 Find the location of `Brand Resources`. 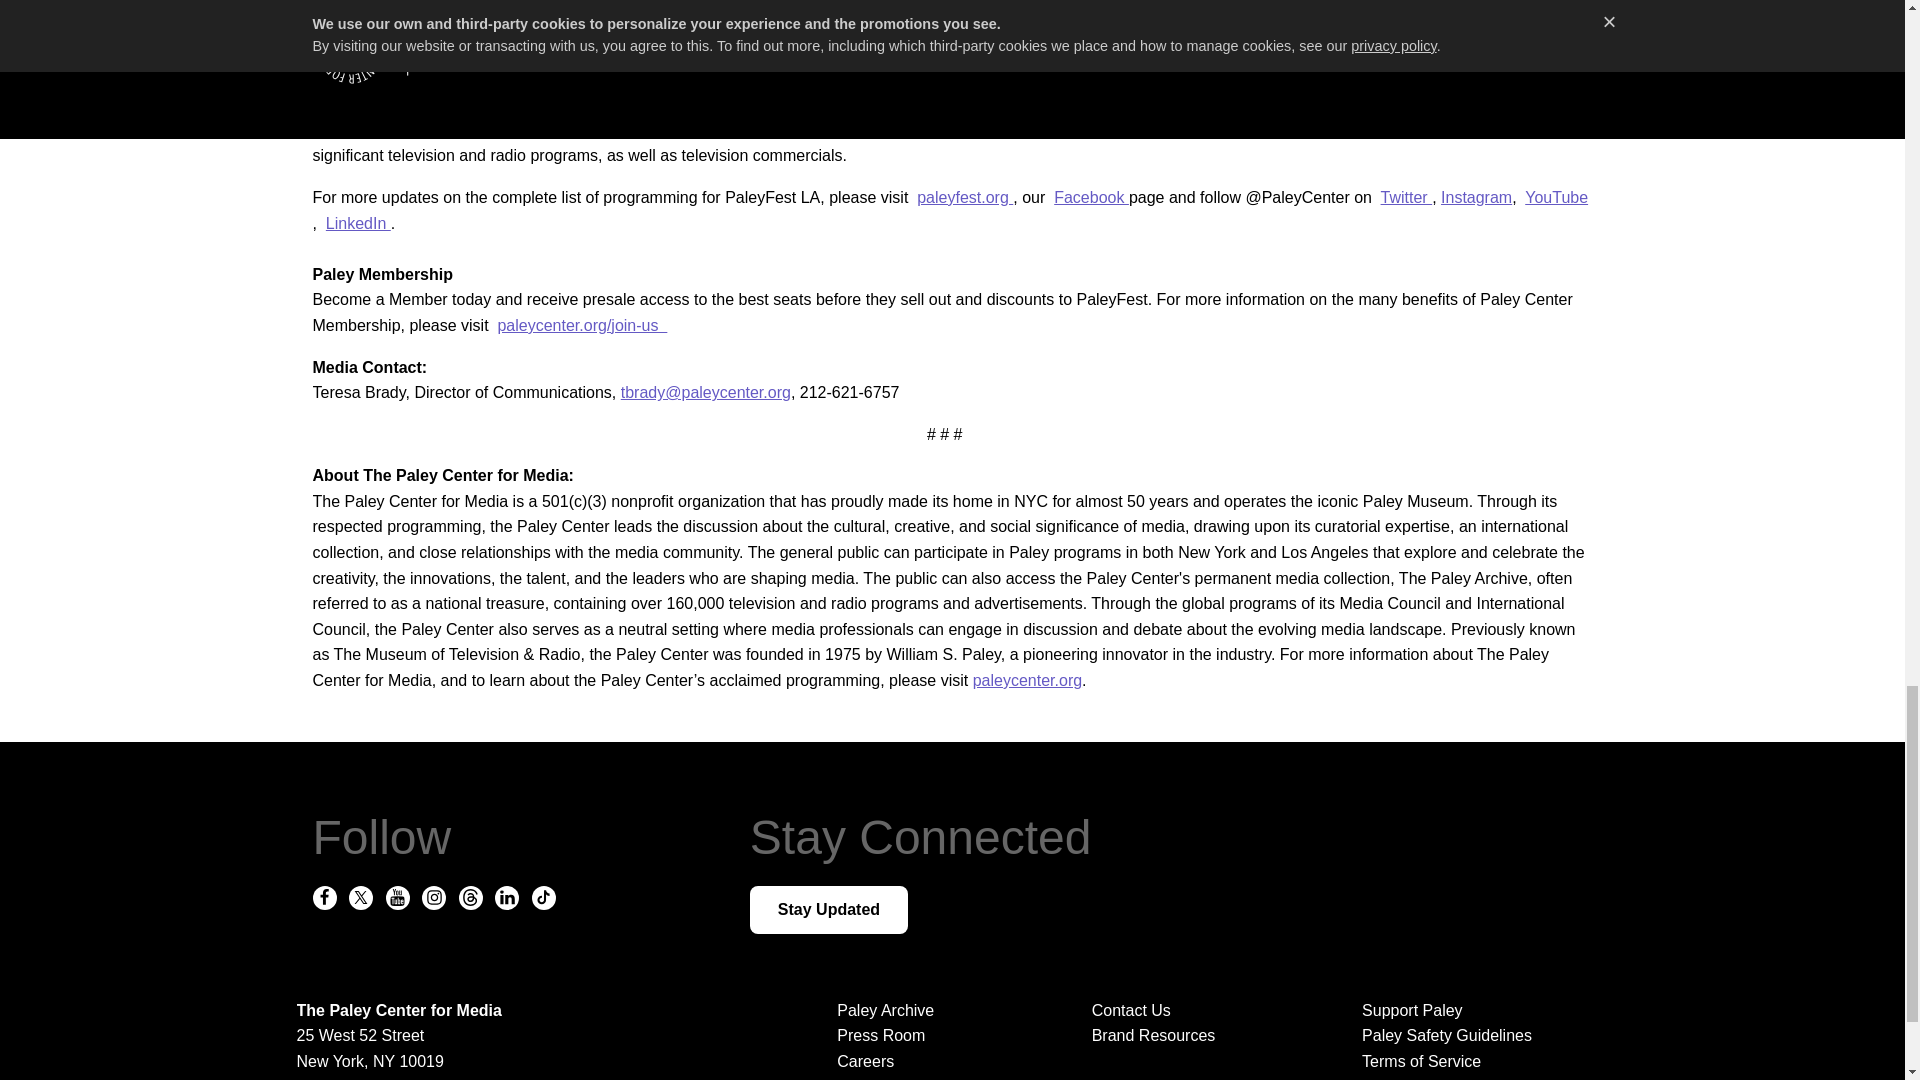

Brand Resources is located at coordinates (1154, 1036).